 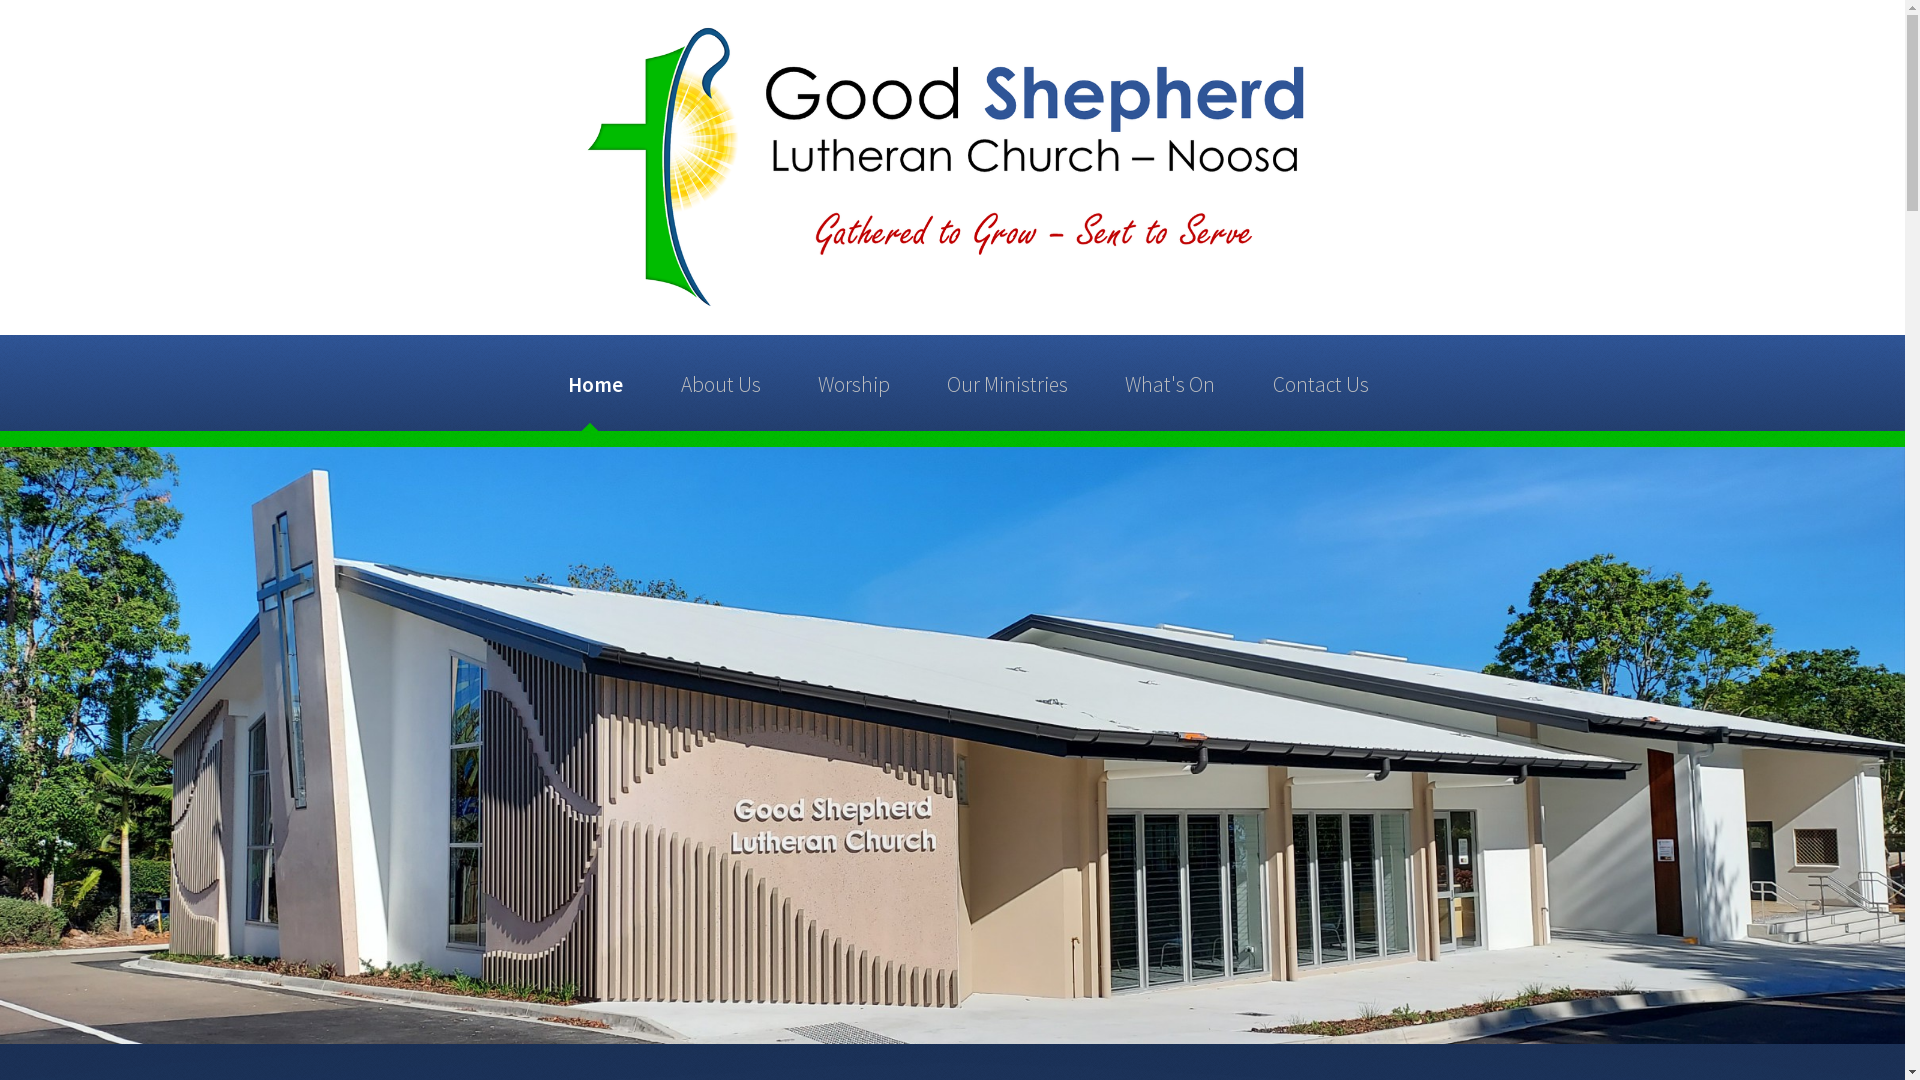 What do you see at coordinates (1170, 383) in the screenshot?
I see `What's On` at bounding box center [1170, 383].